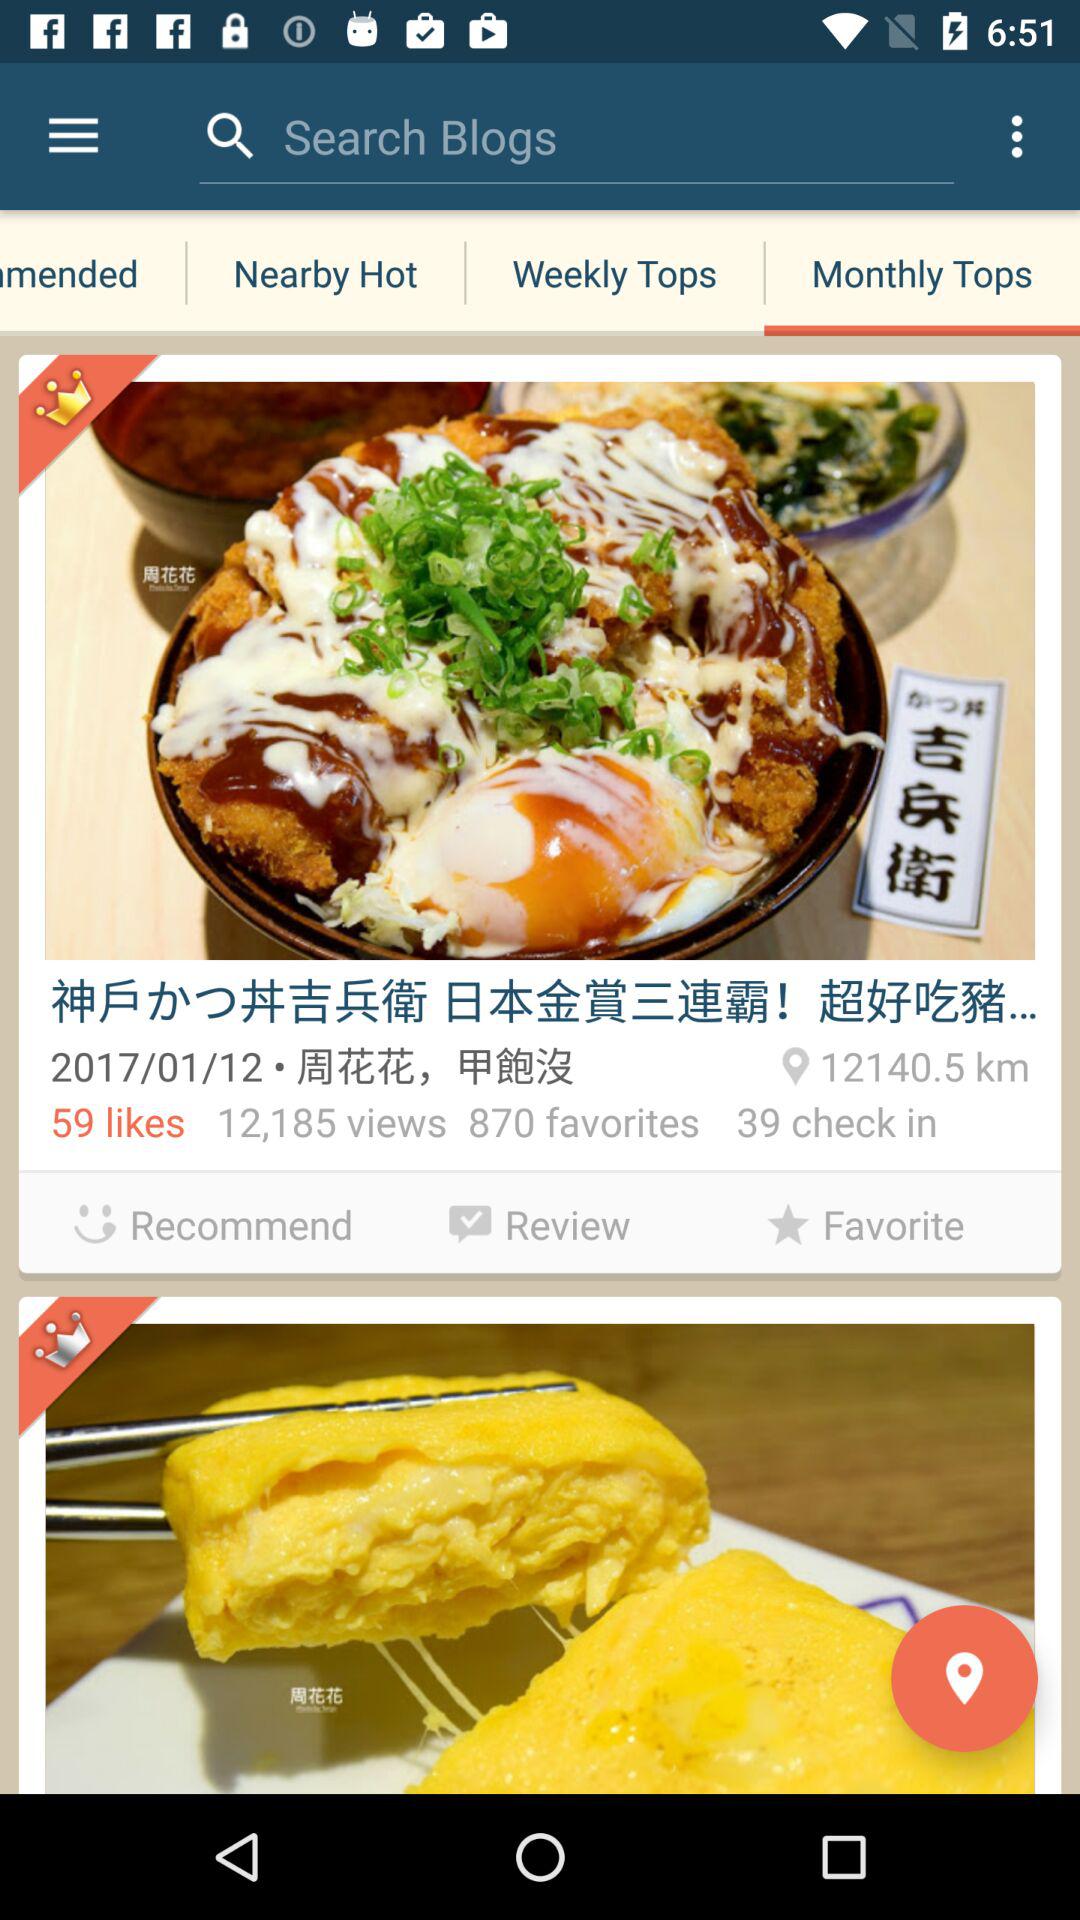  I want to click on press icon to the left of nearby hot item, so click(93, 272).